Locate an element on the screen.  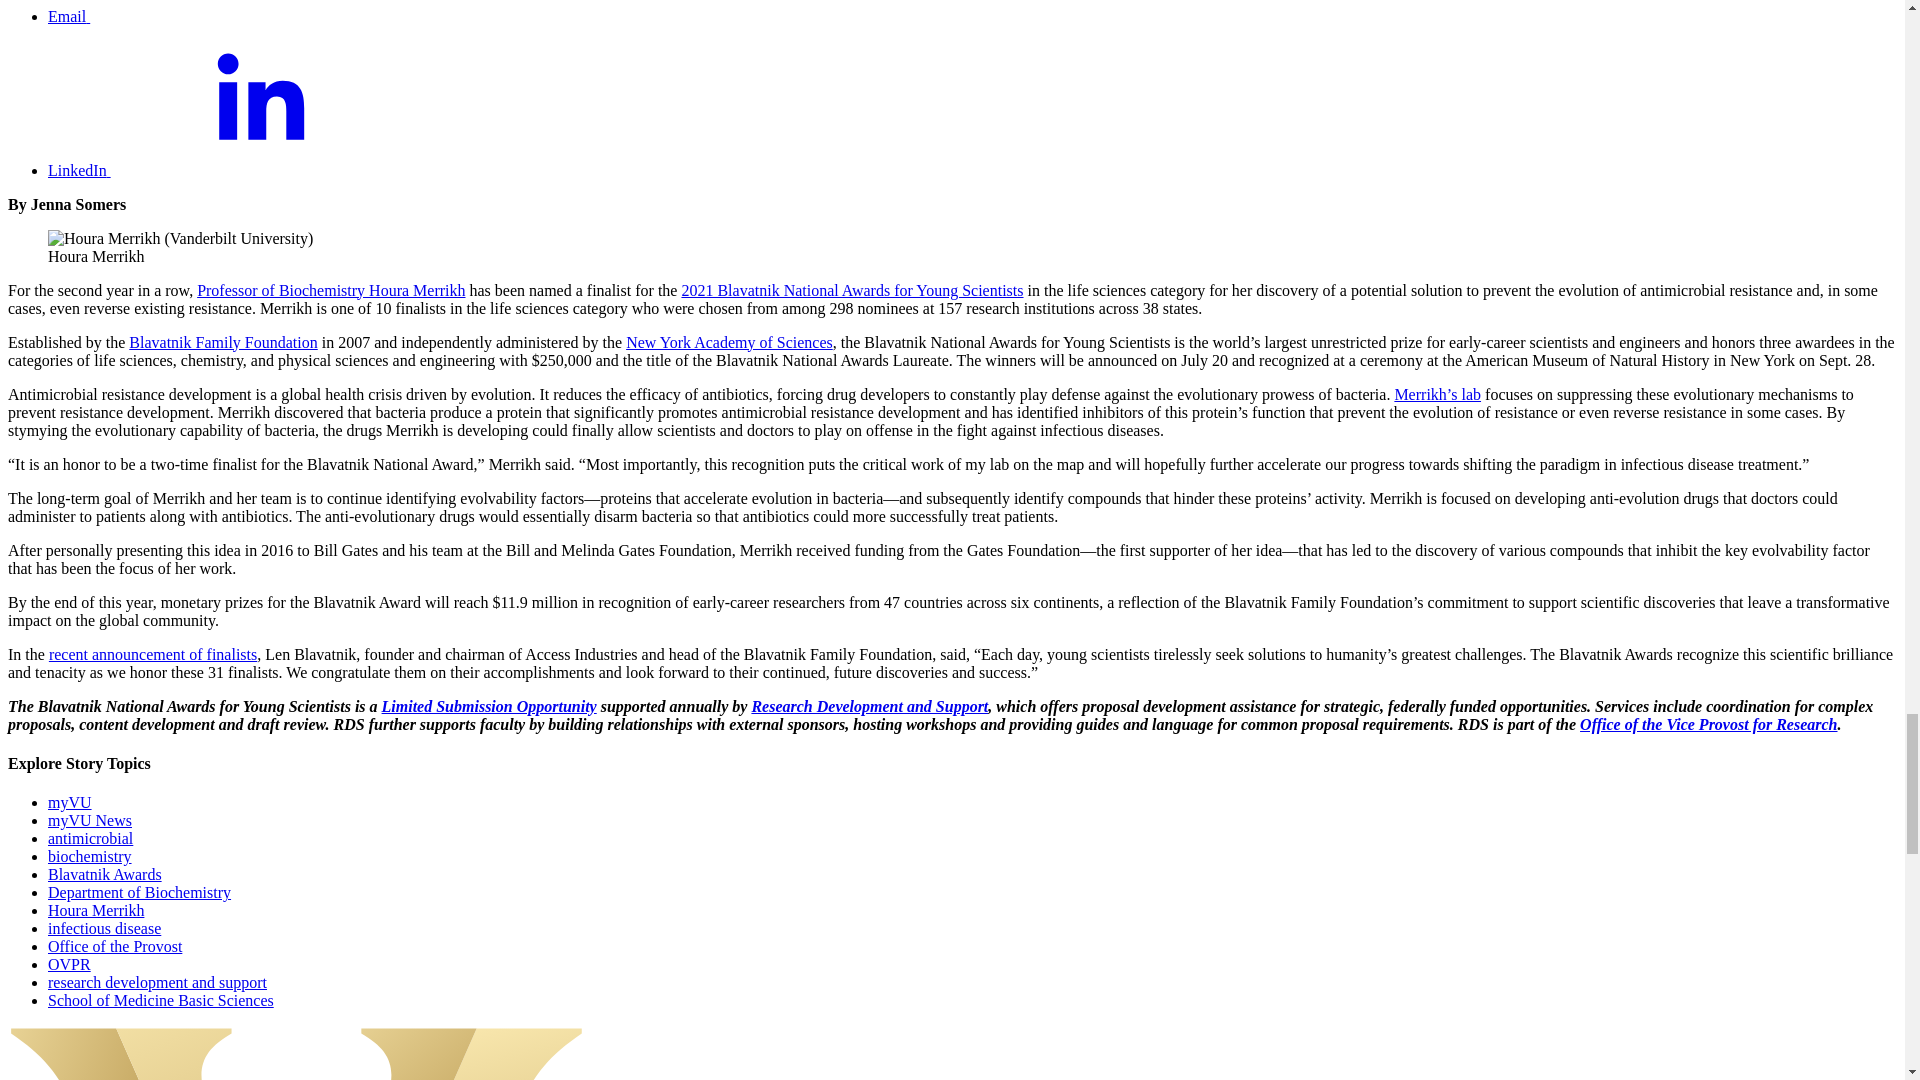
LinkedIn is located at coordinates (229, 170).